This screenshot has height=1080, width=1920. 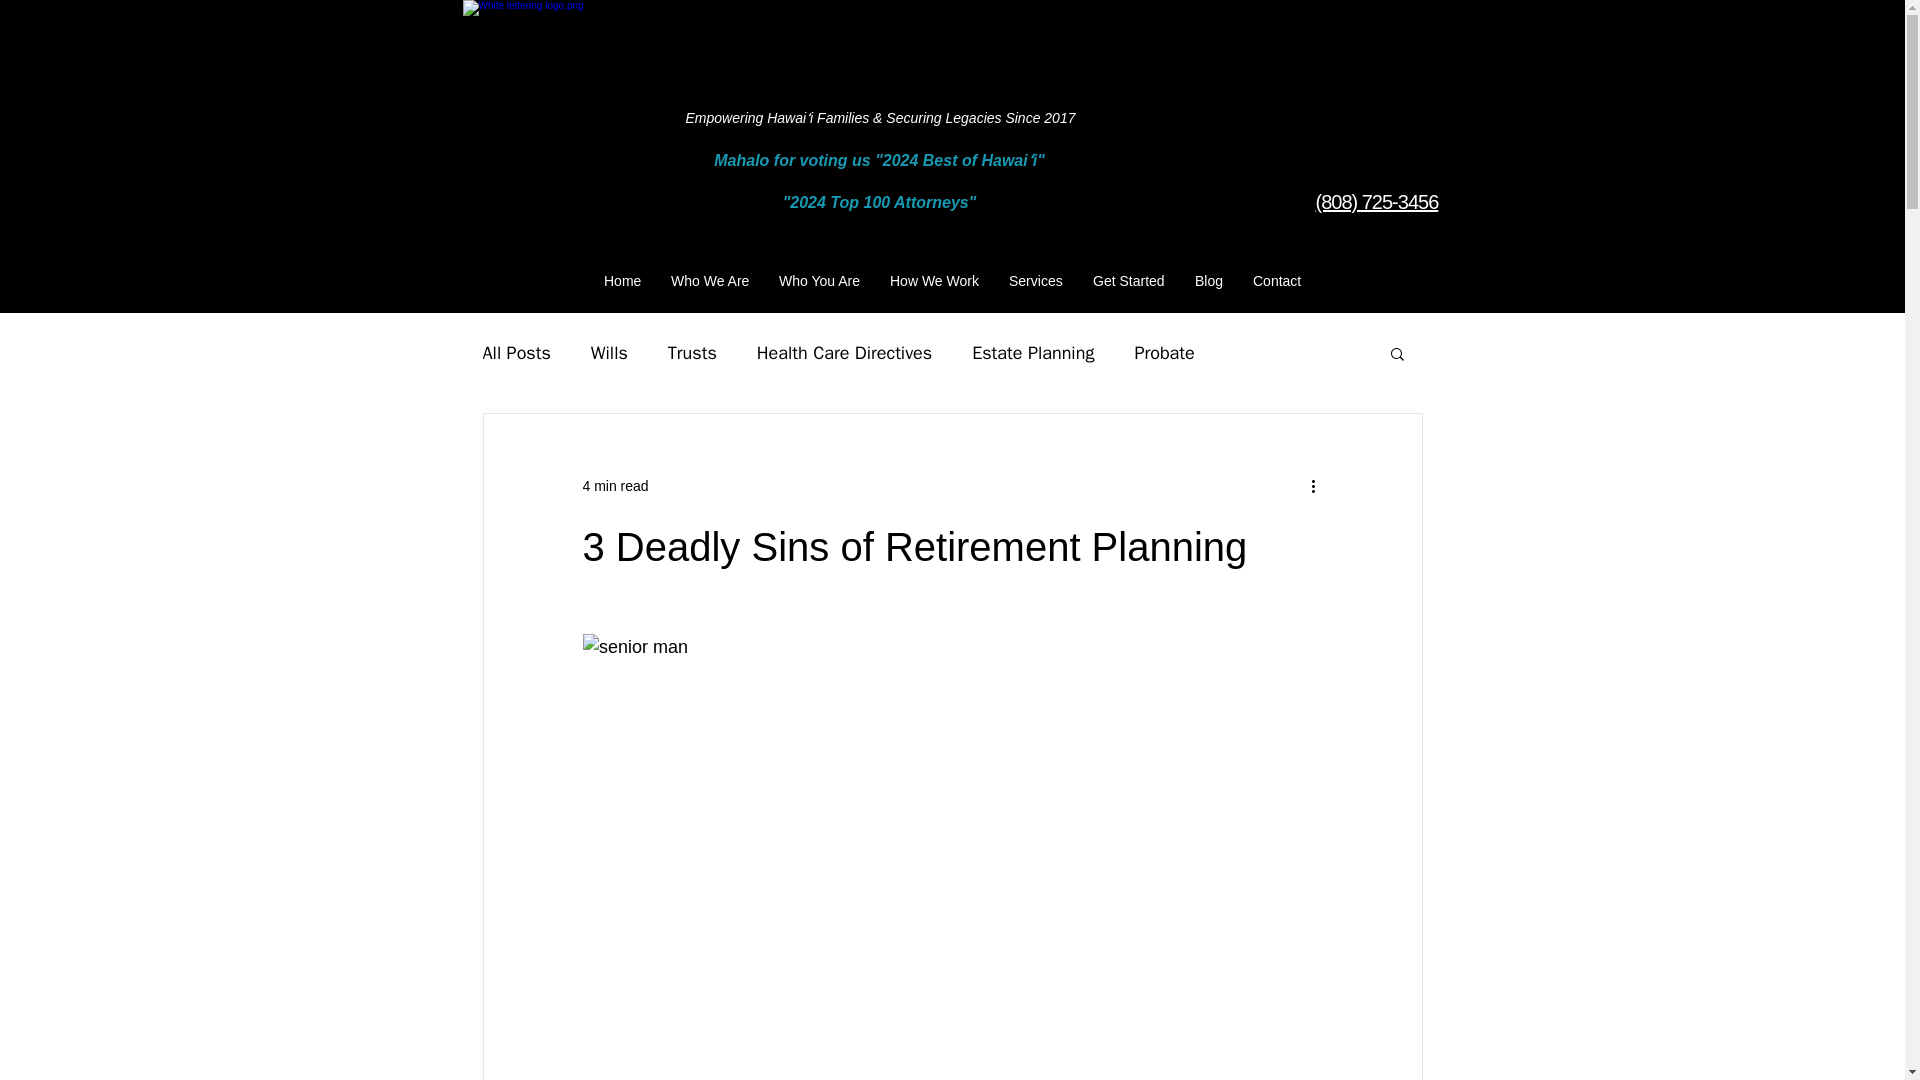 I want to click on Wills, so click(x=609, y=353).